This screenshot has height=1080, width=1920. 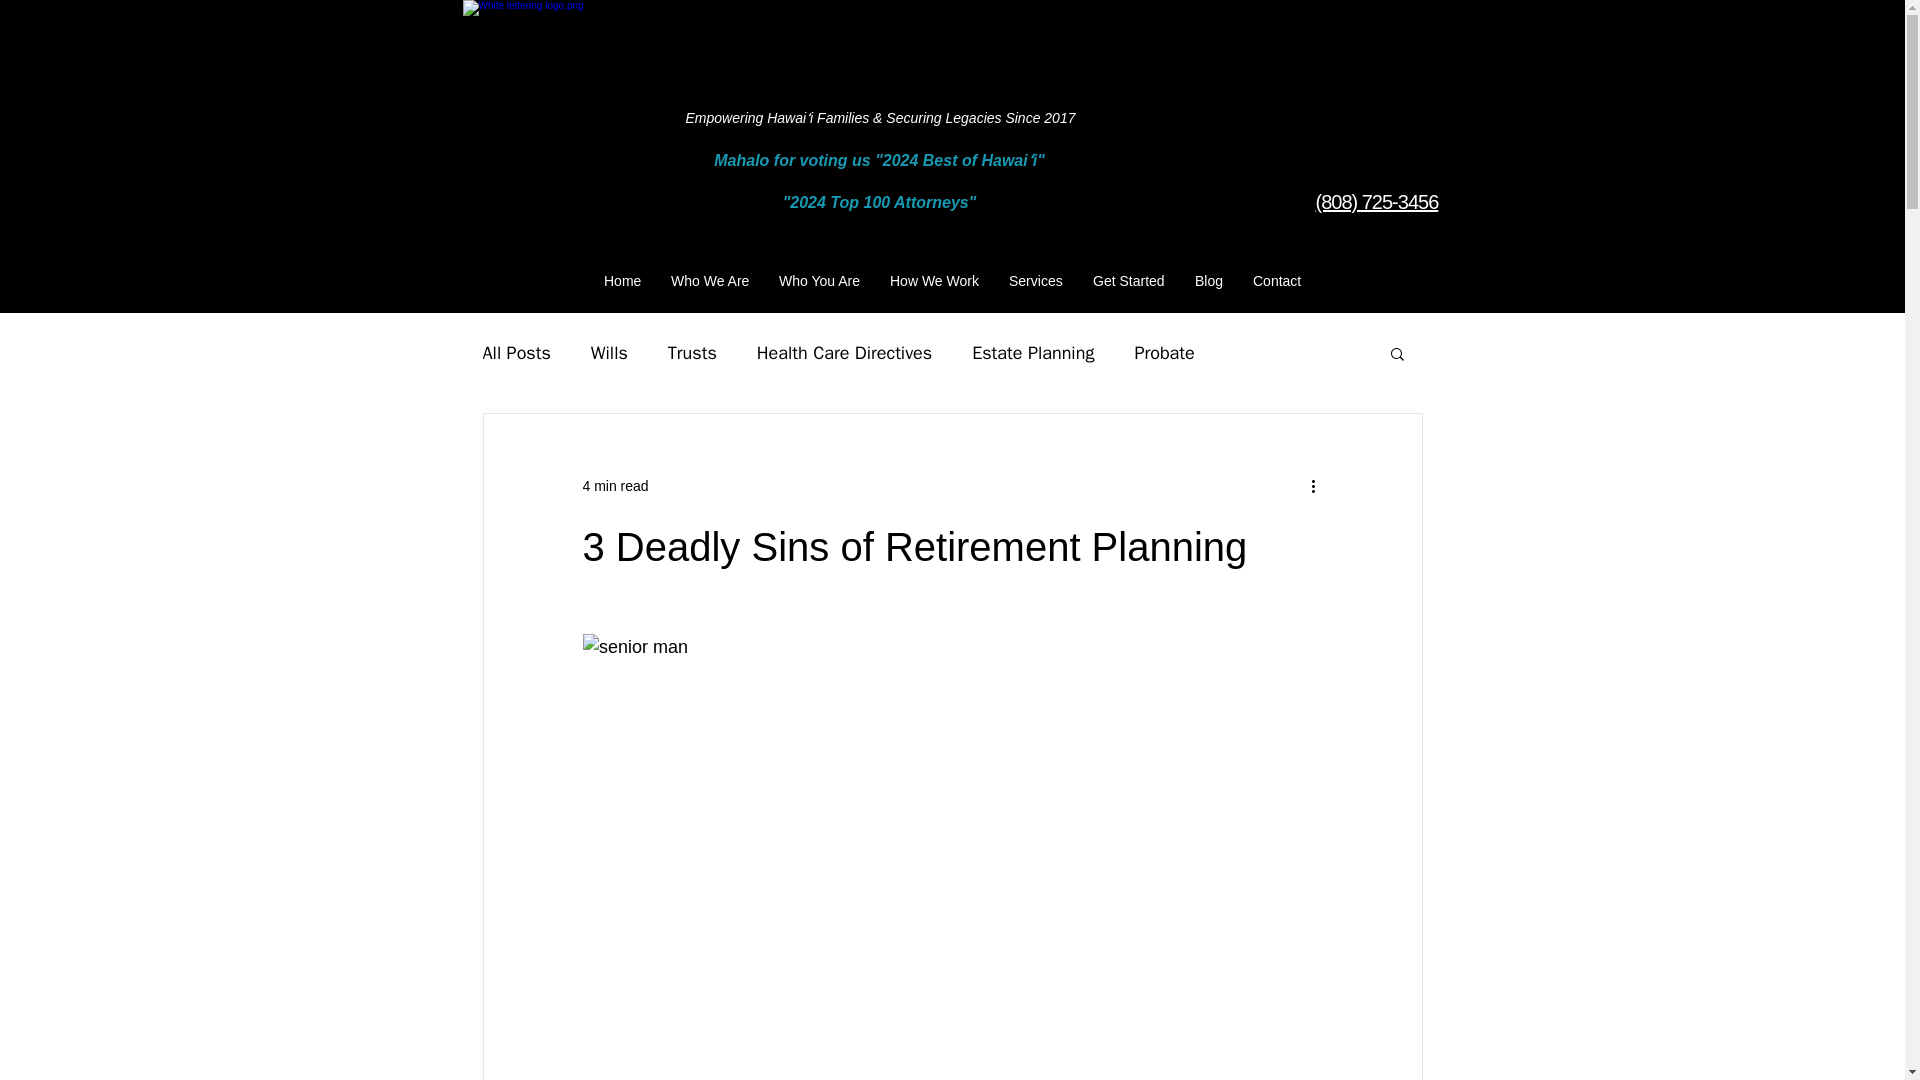 I want to click on Wills, so click(x=609, y=353).